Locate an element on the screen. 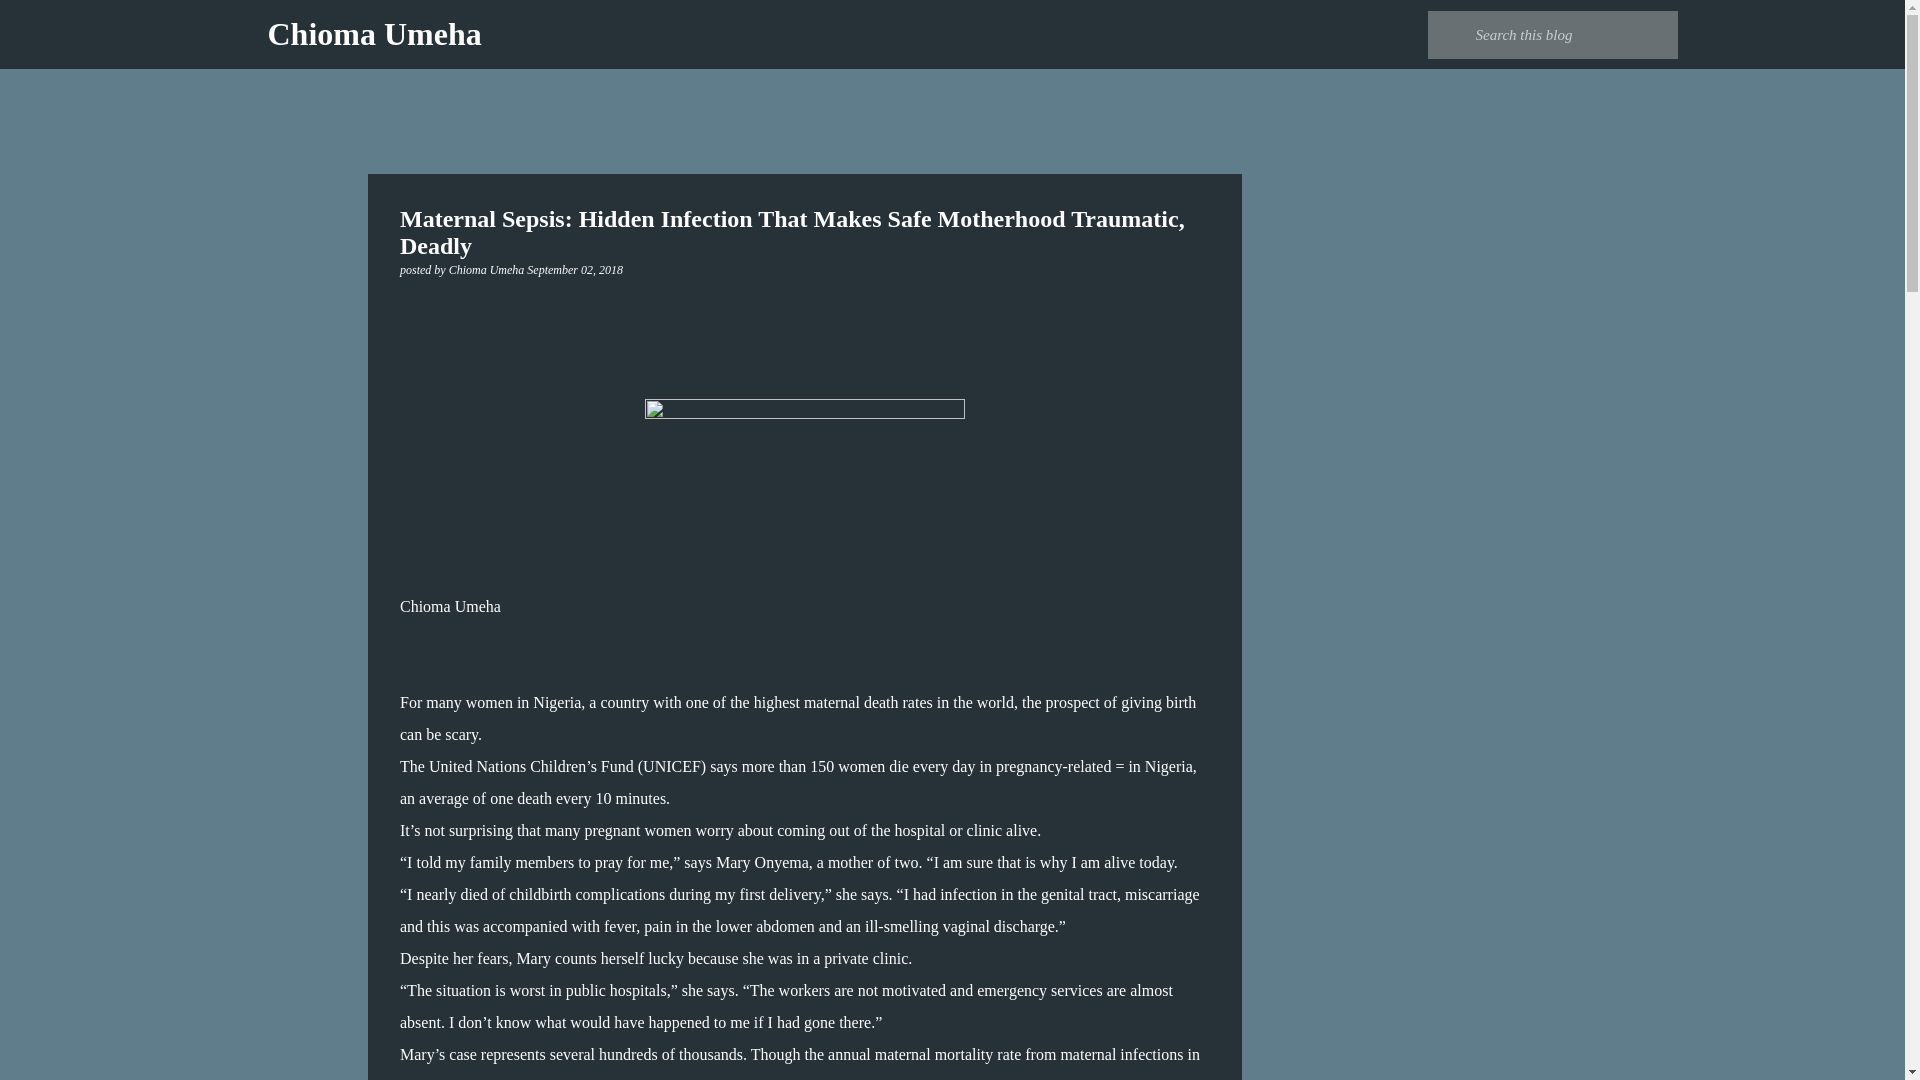 The image size is (1920, 1080). Chioma Umeha is located at coordinates (488, 270).